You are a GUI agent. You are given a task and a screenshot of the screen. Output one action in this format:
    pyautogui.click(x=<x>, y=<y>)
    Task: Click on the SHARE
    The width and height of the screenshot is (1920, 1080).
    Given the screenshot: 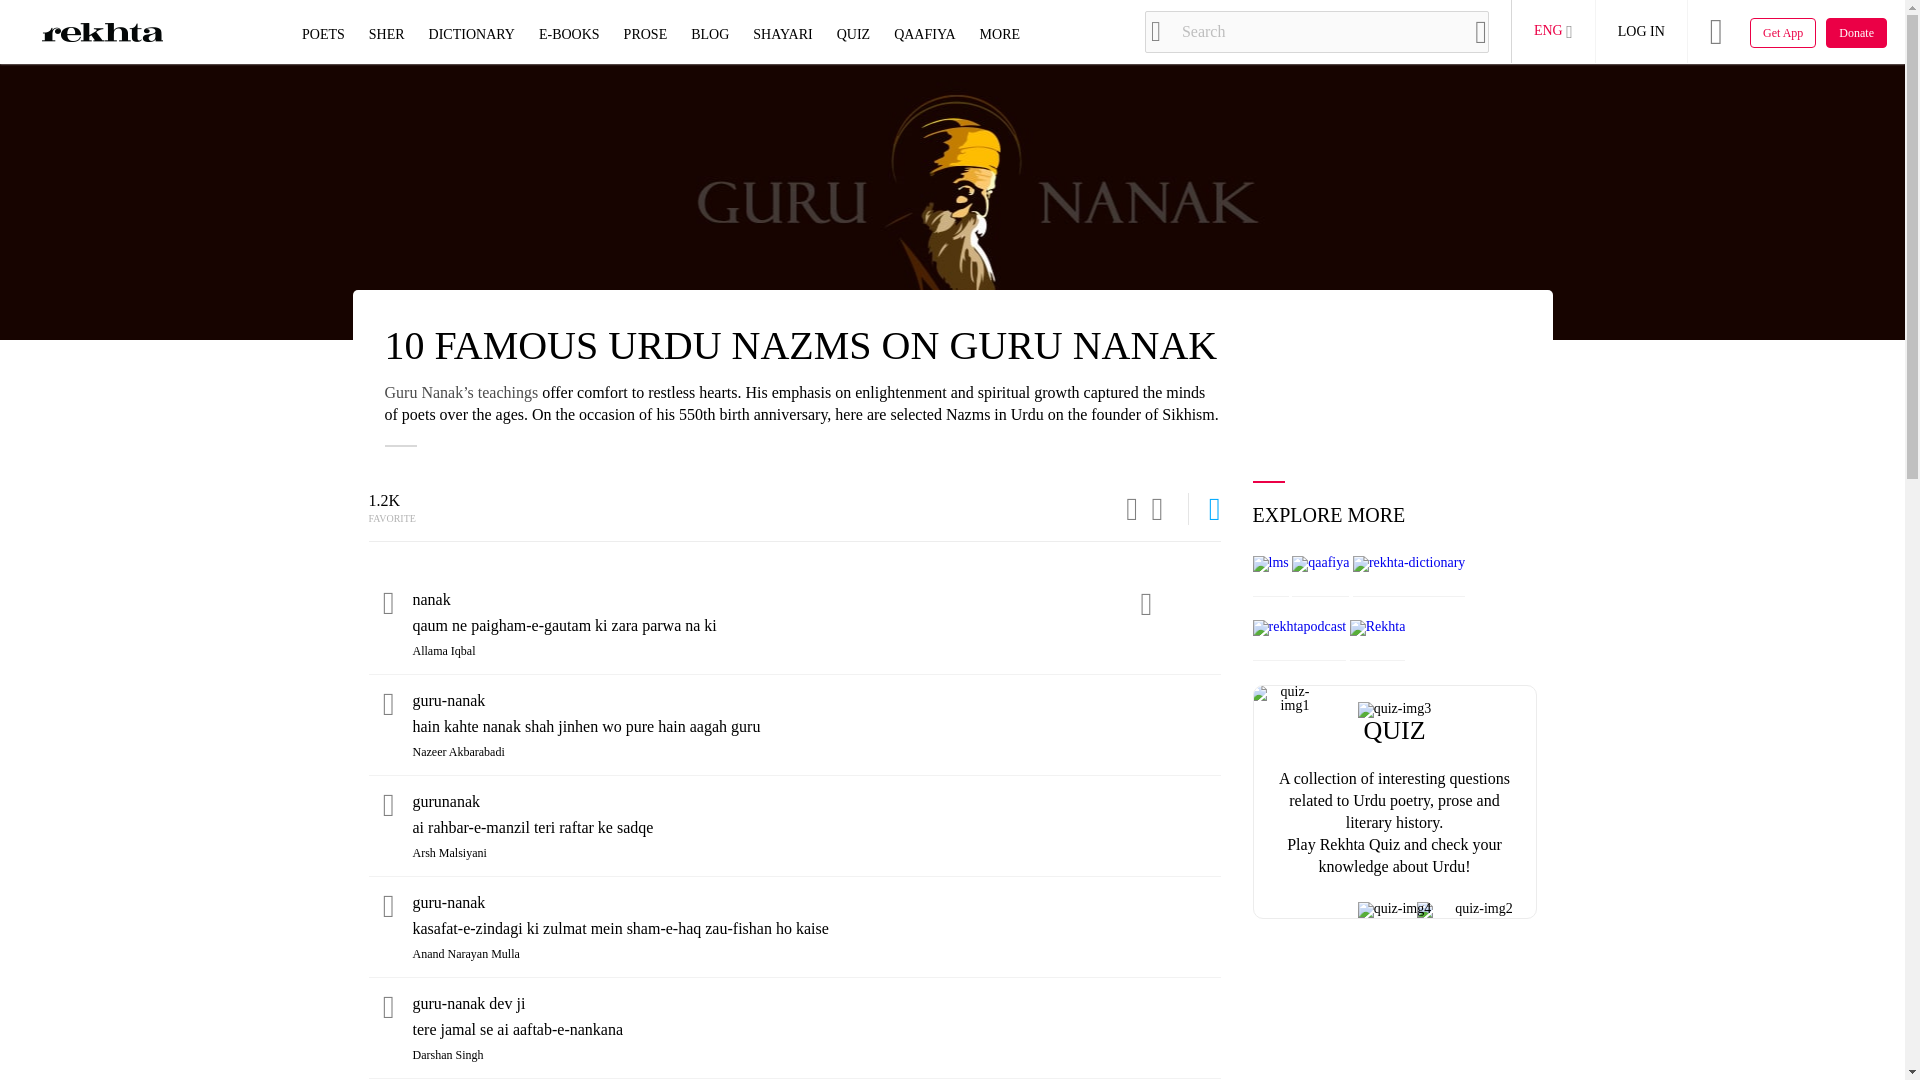 What is the action you would take?
    pyautogui.click(x=1122, y=508)
    